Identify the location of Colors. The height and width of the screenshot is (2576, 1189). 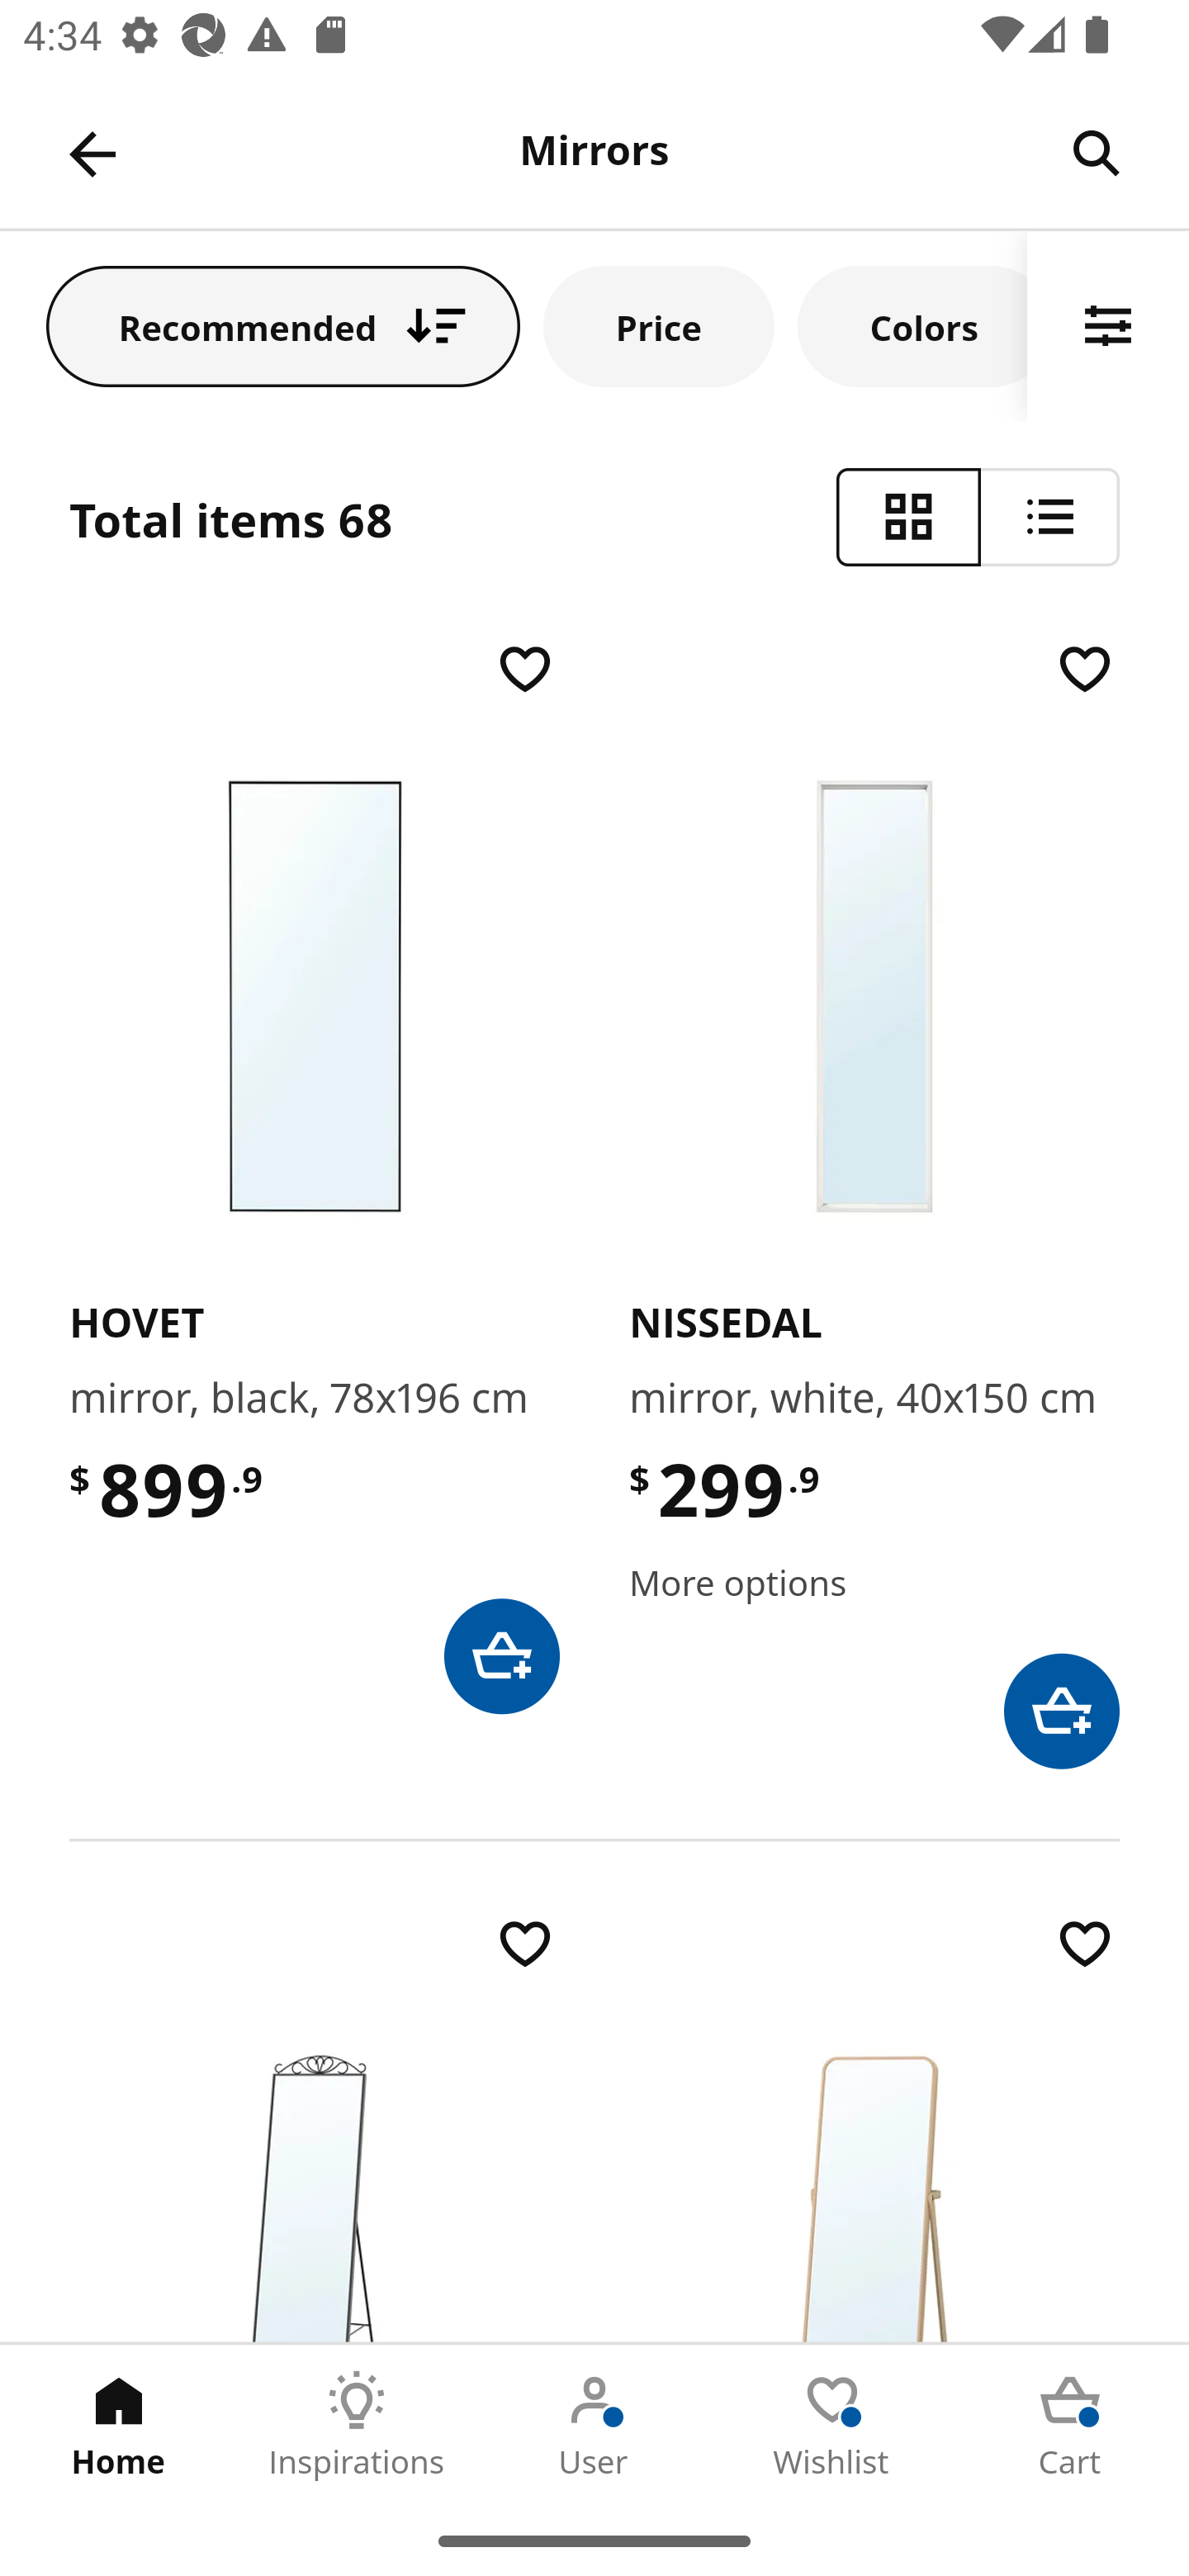
(912, 325).